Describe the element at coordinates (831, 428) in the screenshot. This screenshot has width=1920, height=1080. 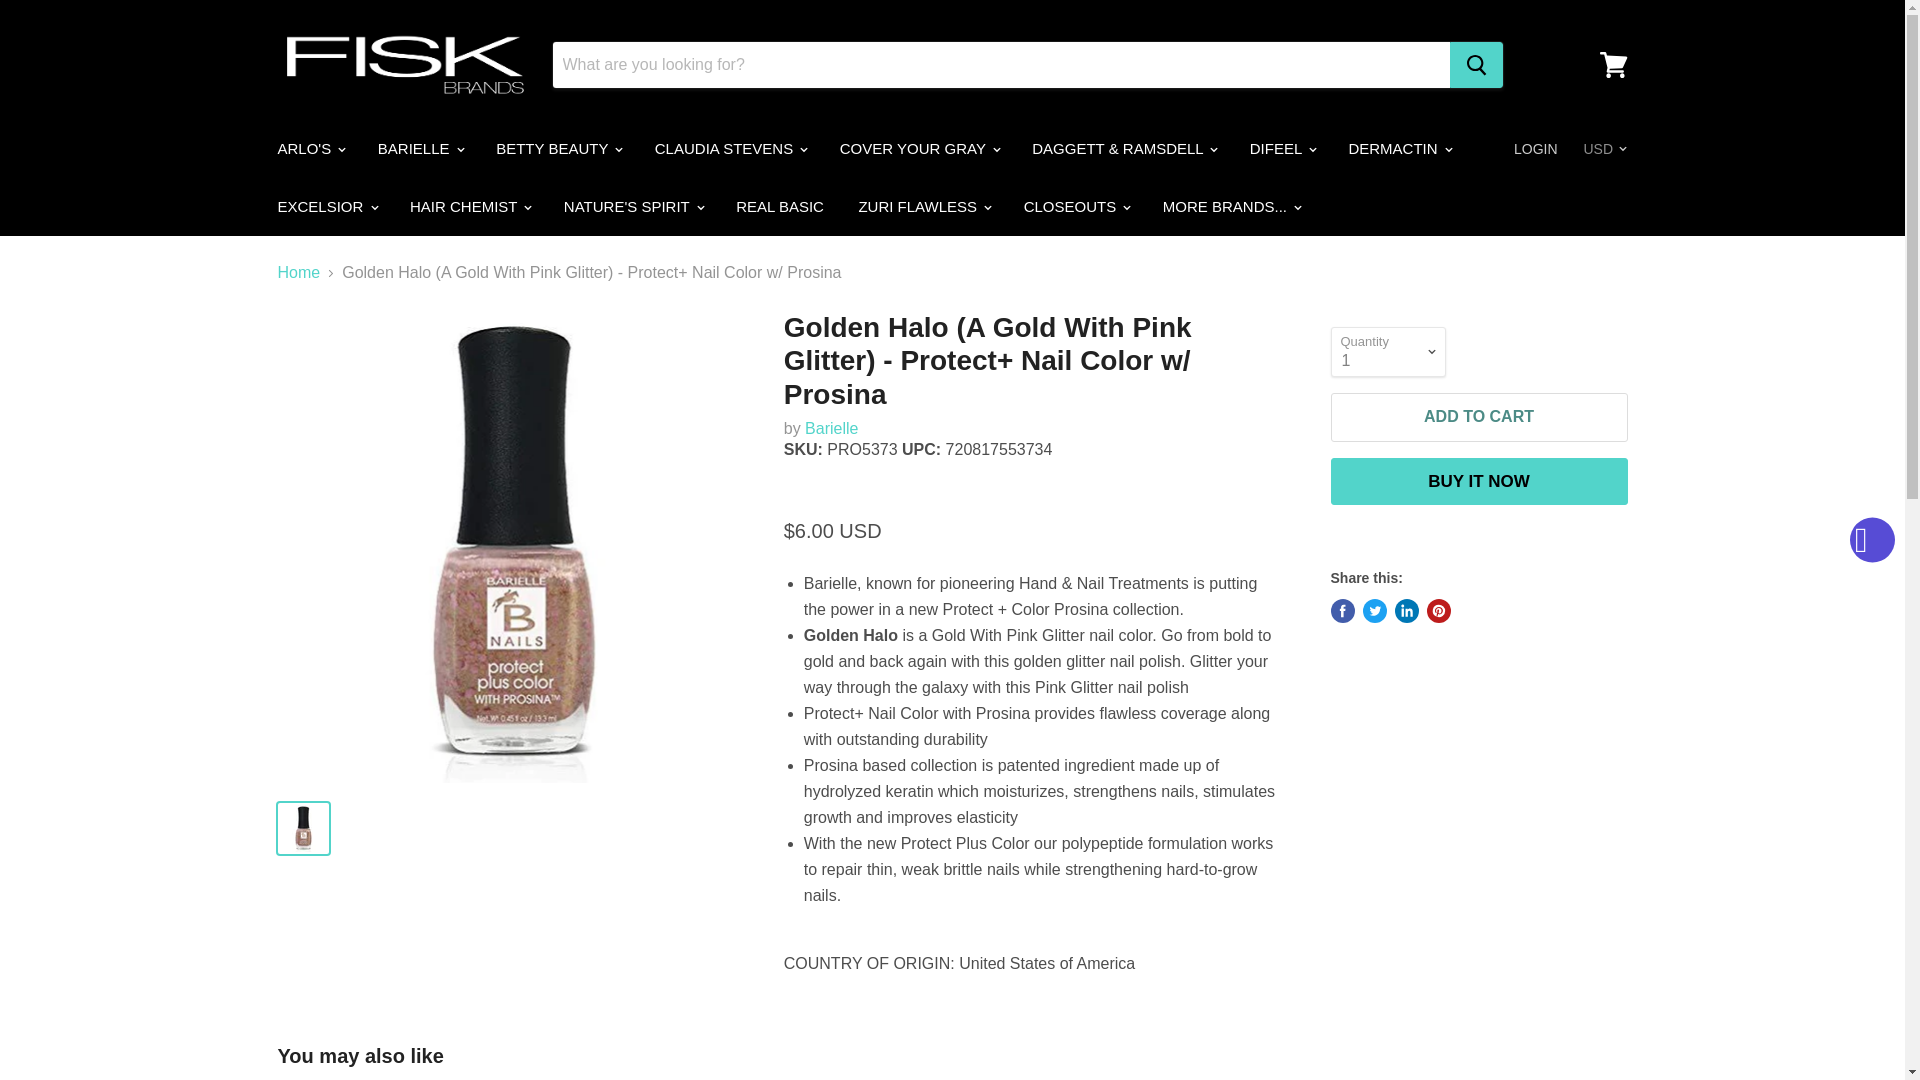
I see `Barielle` at that location.